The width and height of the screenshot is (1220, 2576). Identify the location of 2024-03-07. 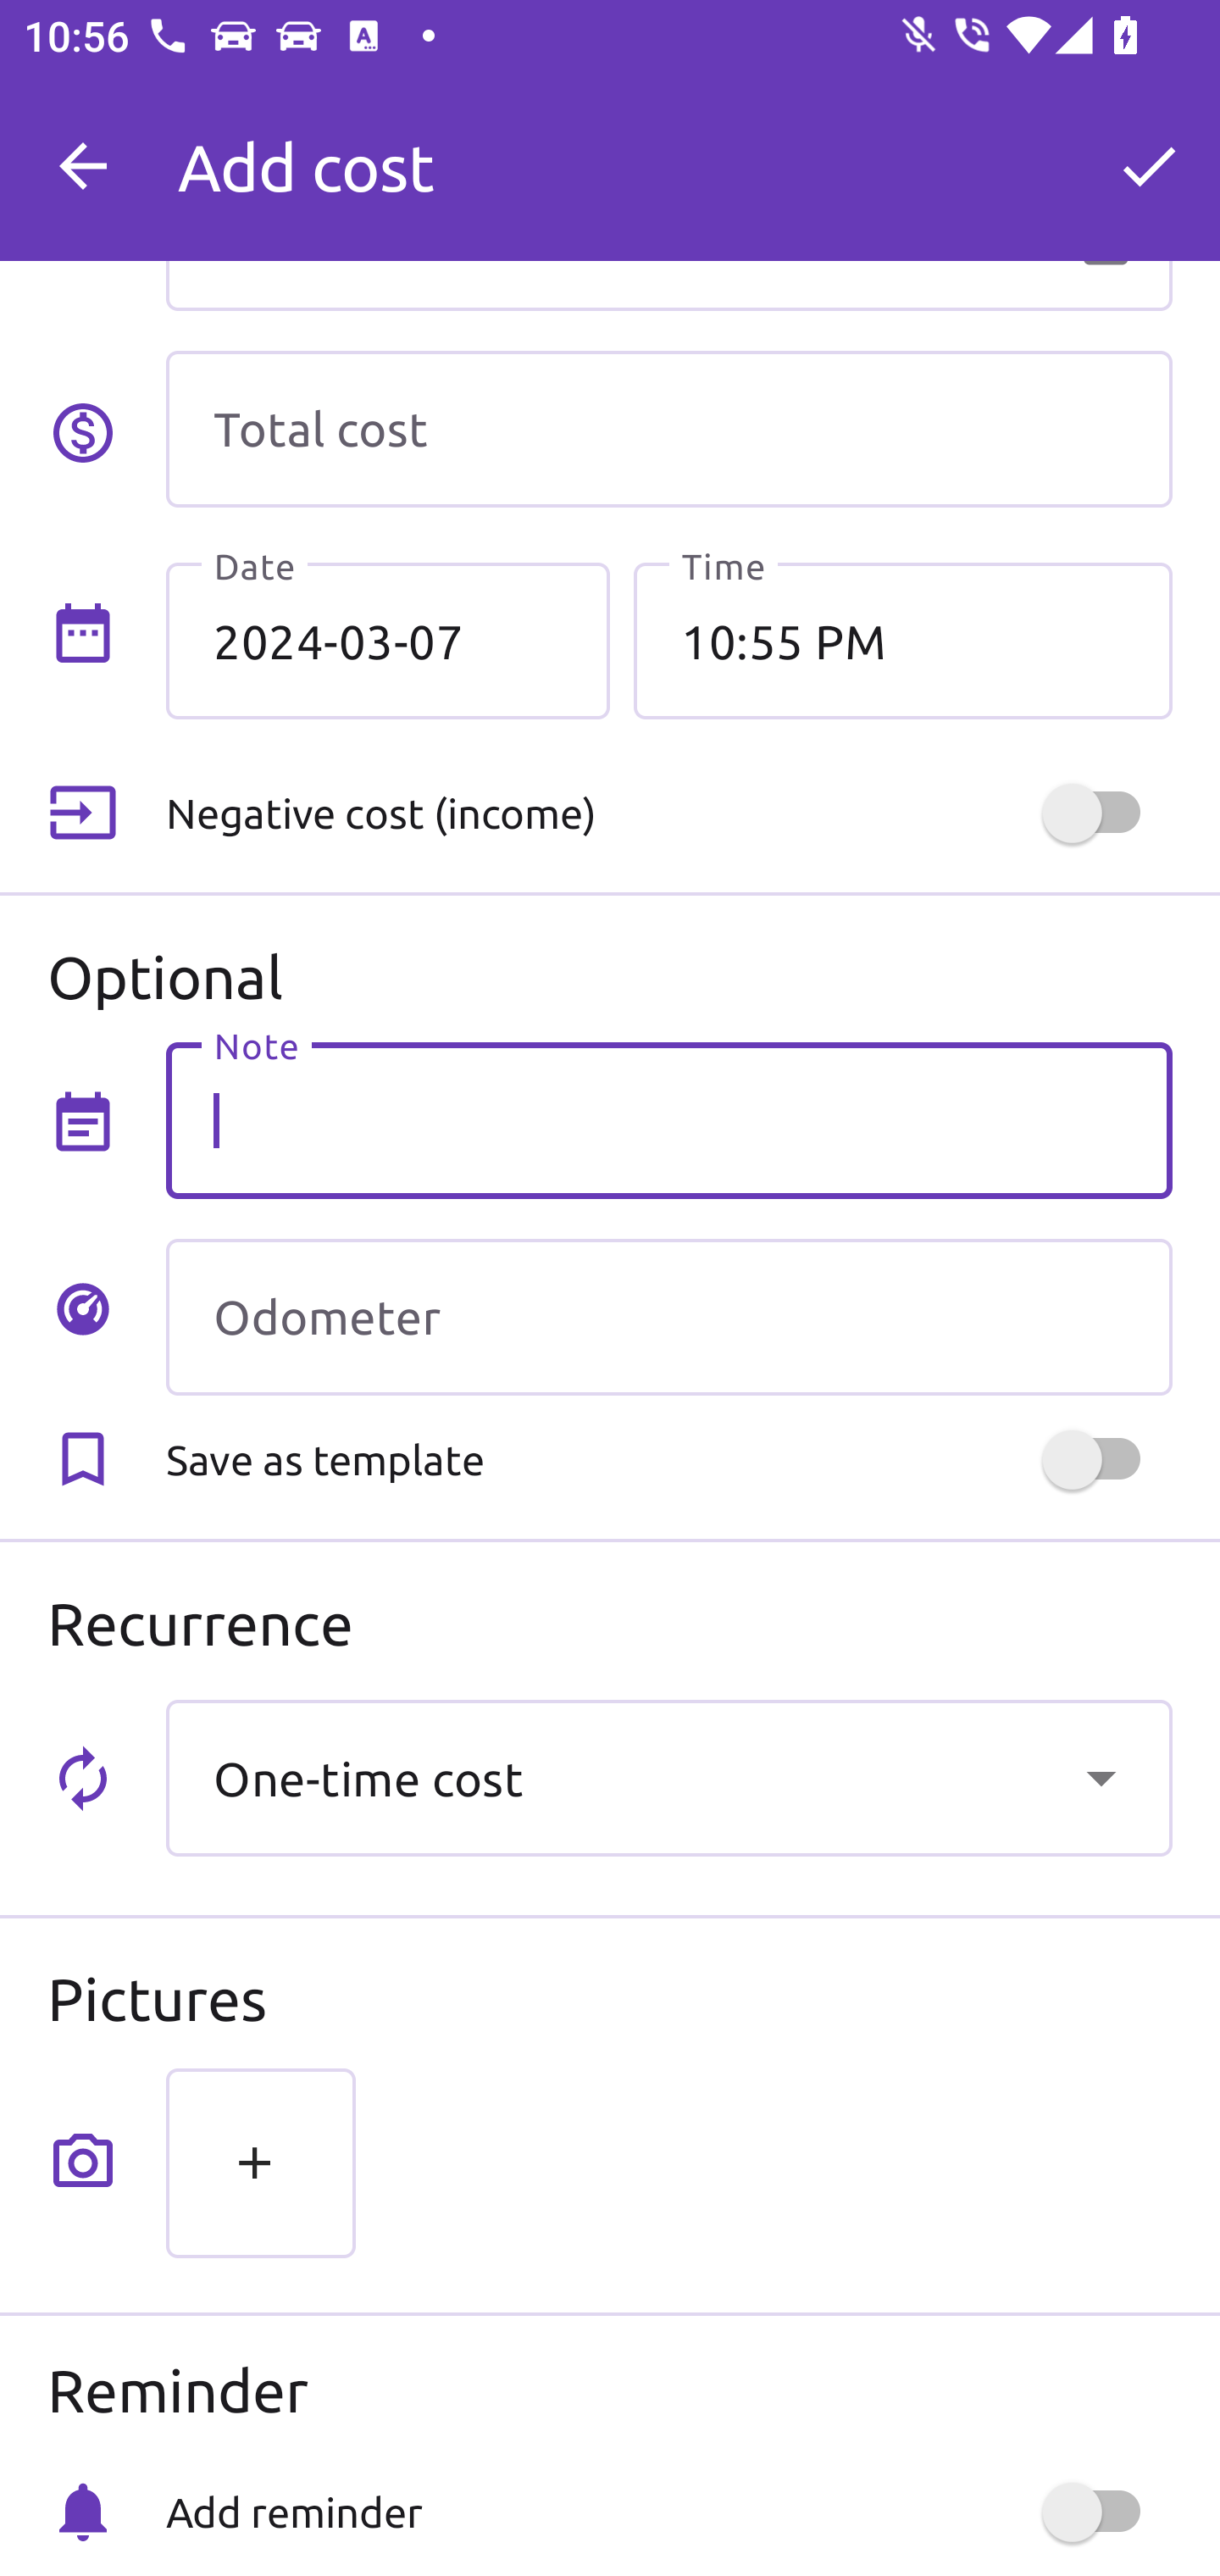
(388, 640).